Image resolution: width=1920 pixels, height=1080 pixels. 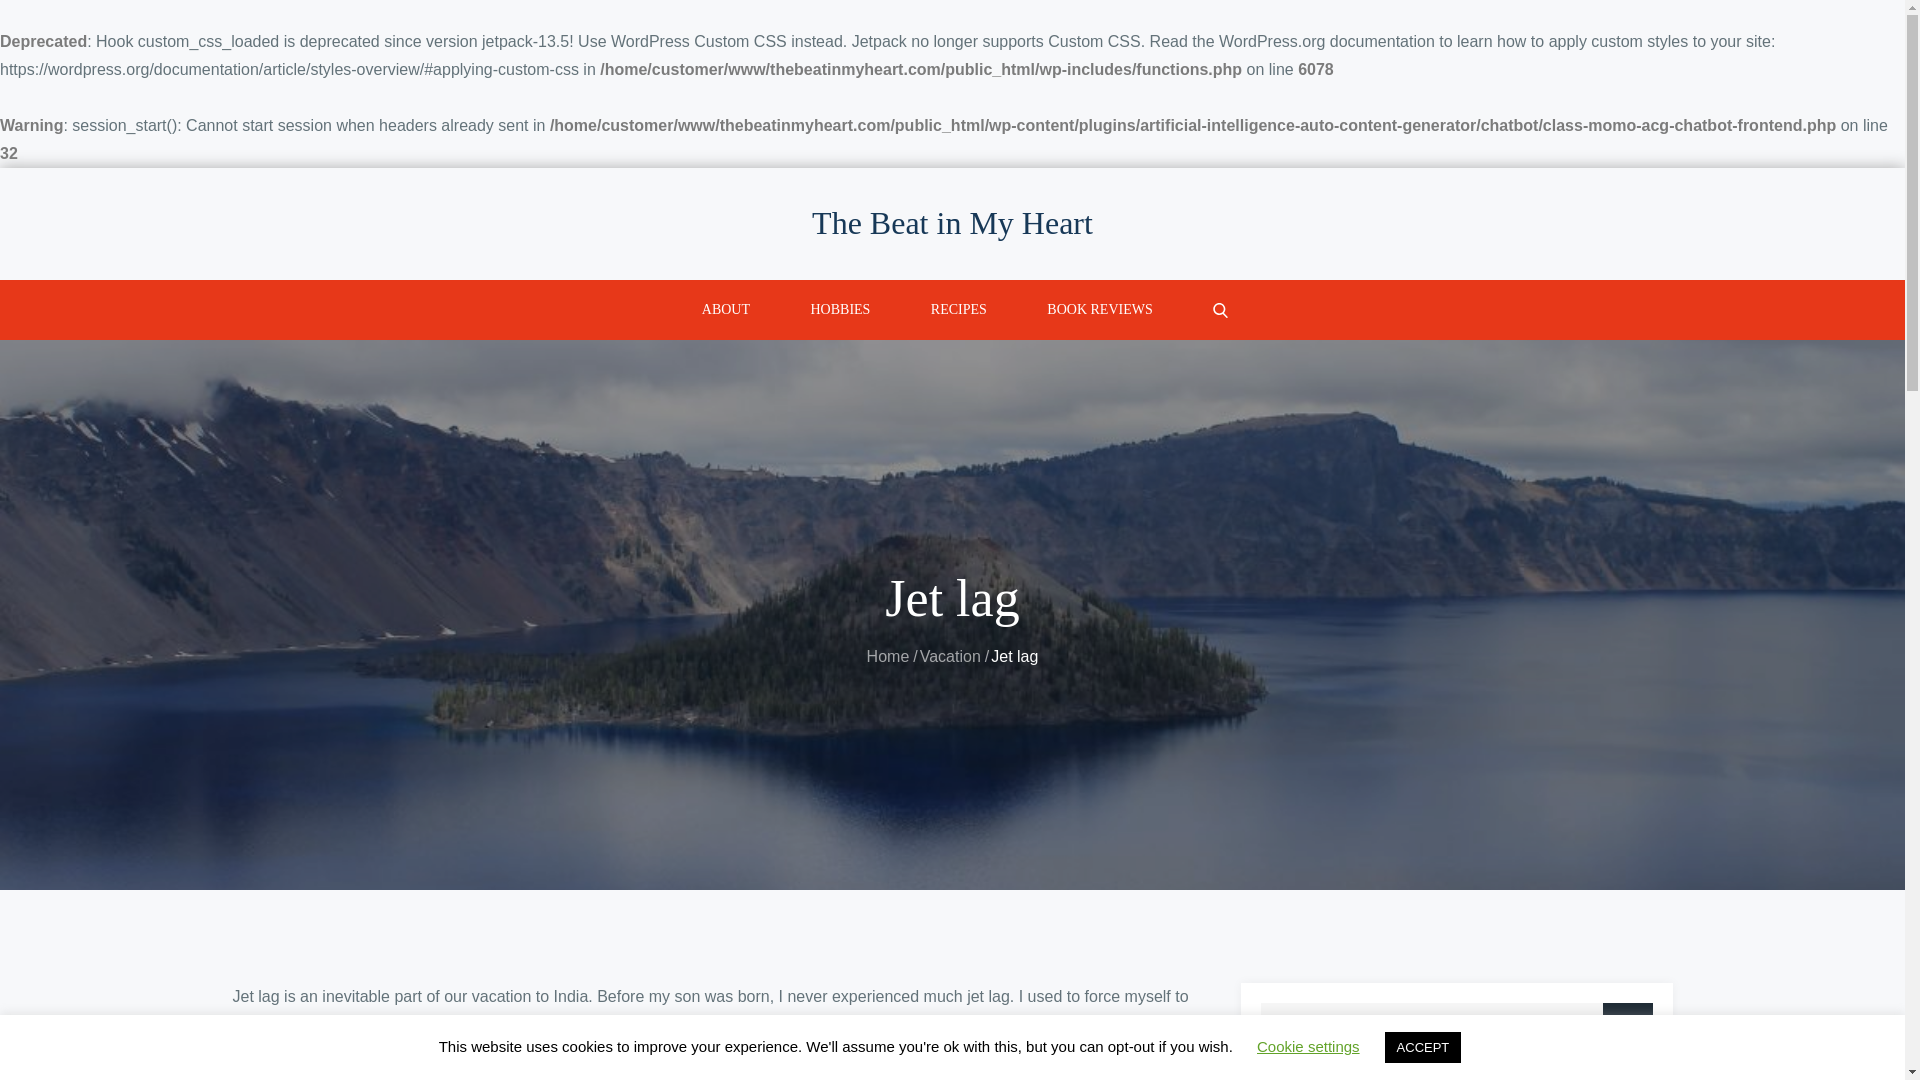 What do you see at coordinates (725, 310) in the screenshot?
I see `ABOUT` at bounding box center [725, 310].